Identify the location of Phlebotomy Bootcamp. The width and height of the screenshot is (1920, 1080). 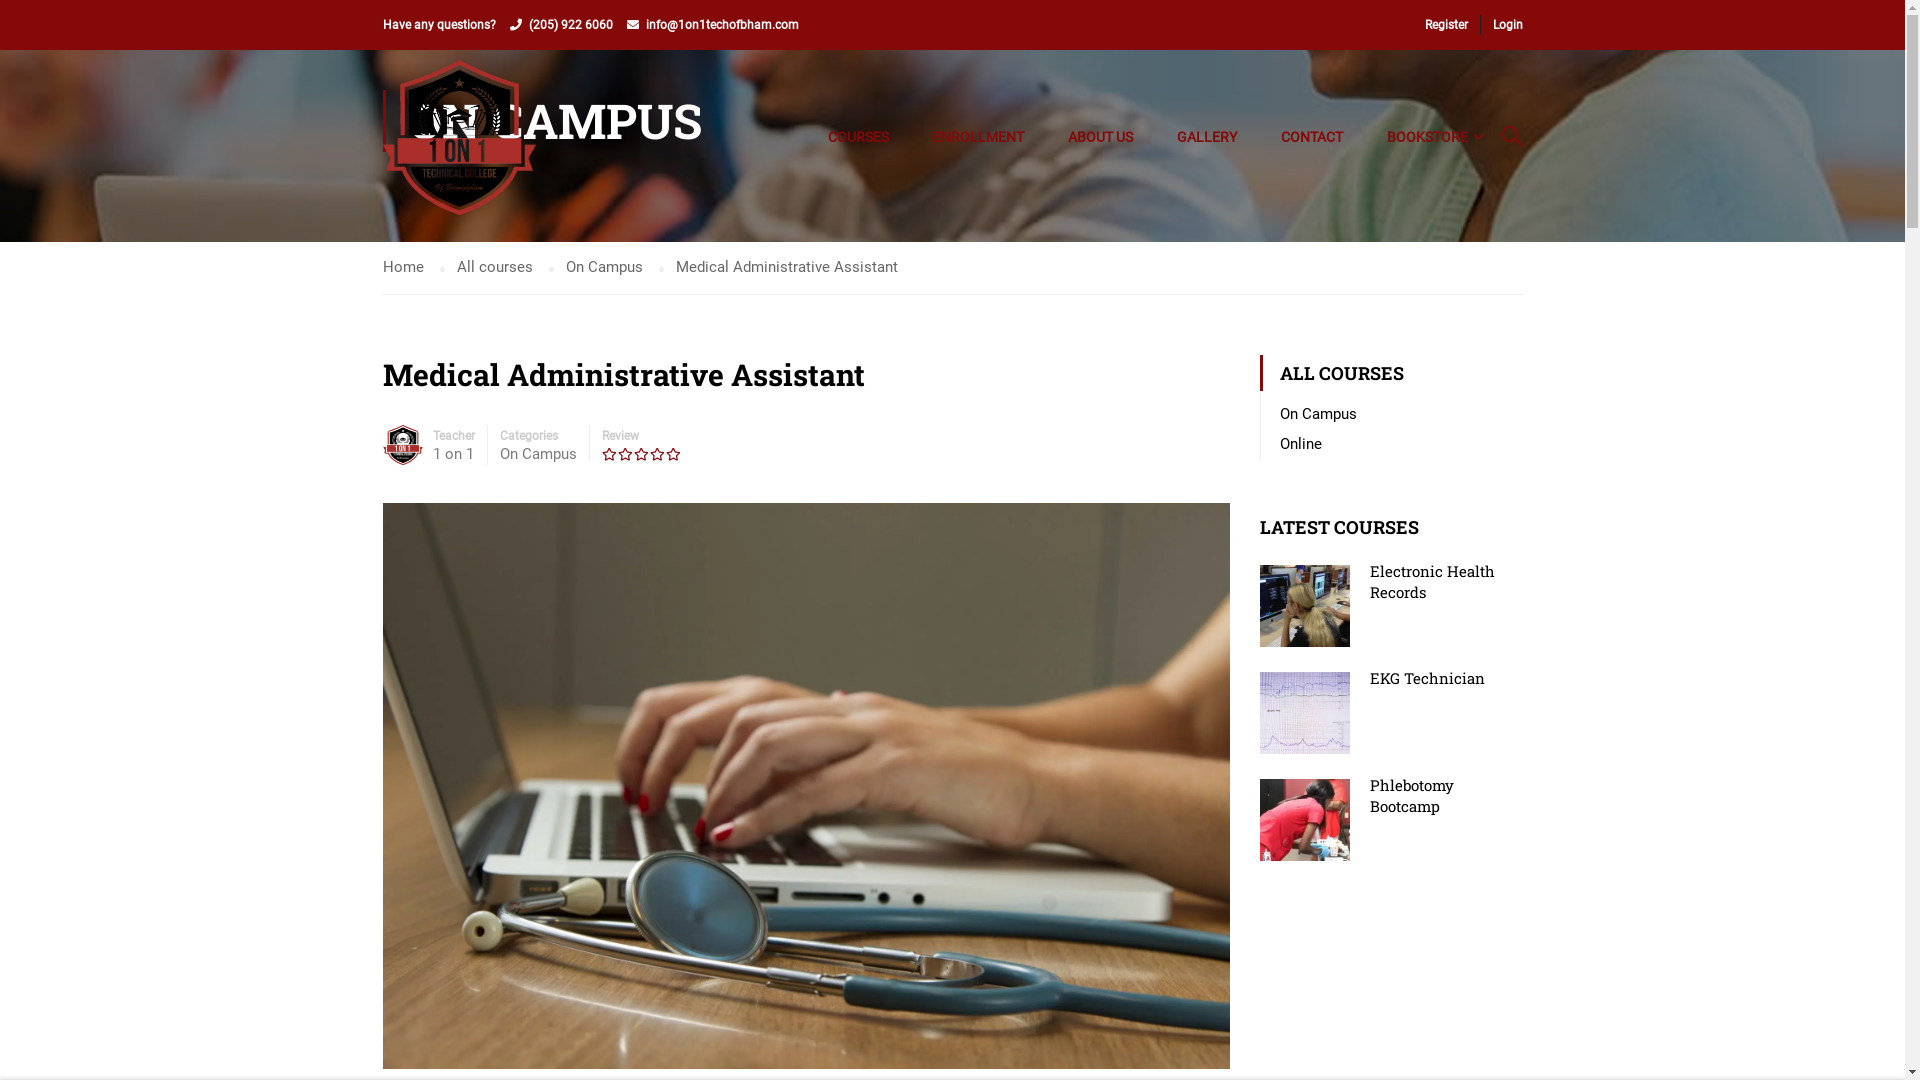
(1412, 796).